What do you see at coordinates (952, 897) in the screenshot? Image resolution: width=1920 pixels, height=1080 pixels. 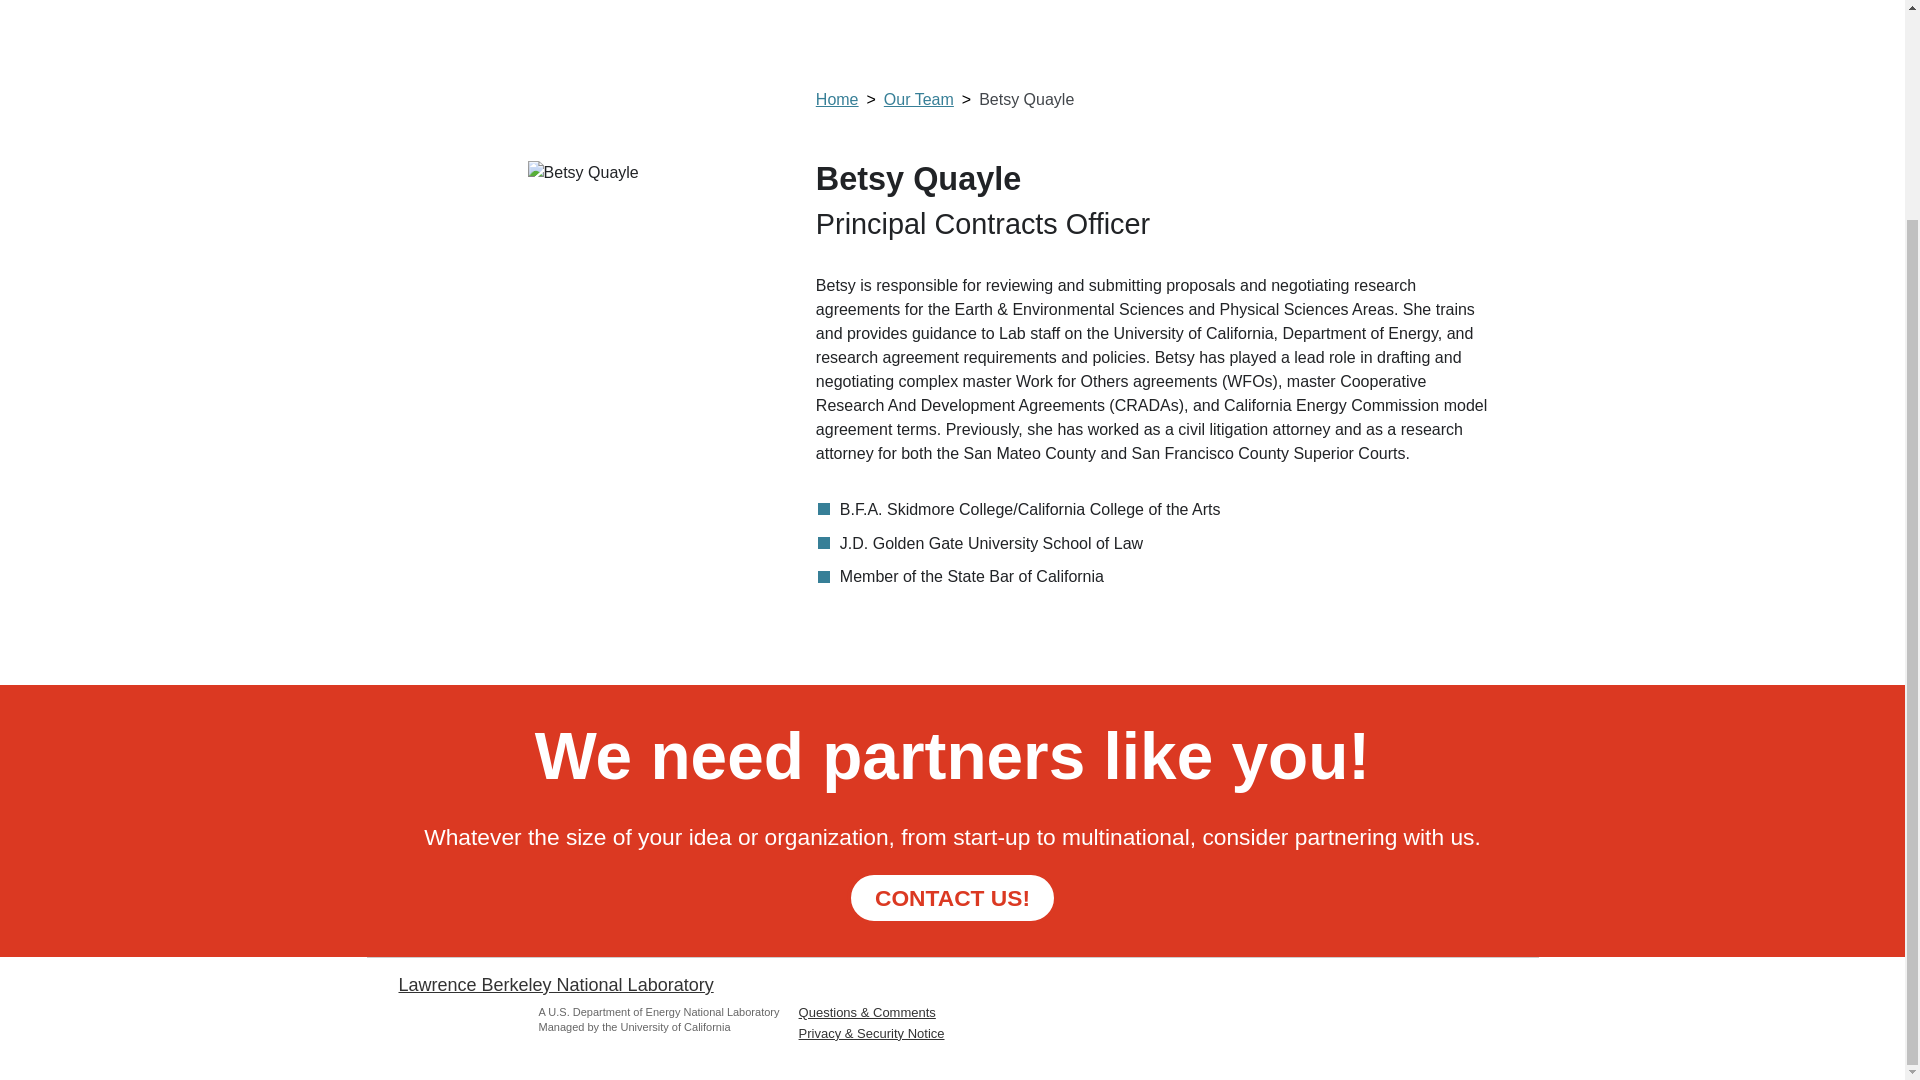 I see `CONTACT US!` at bounding box center [952, 897].